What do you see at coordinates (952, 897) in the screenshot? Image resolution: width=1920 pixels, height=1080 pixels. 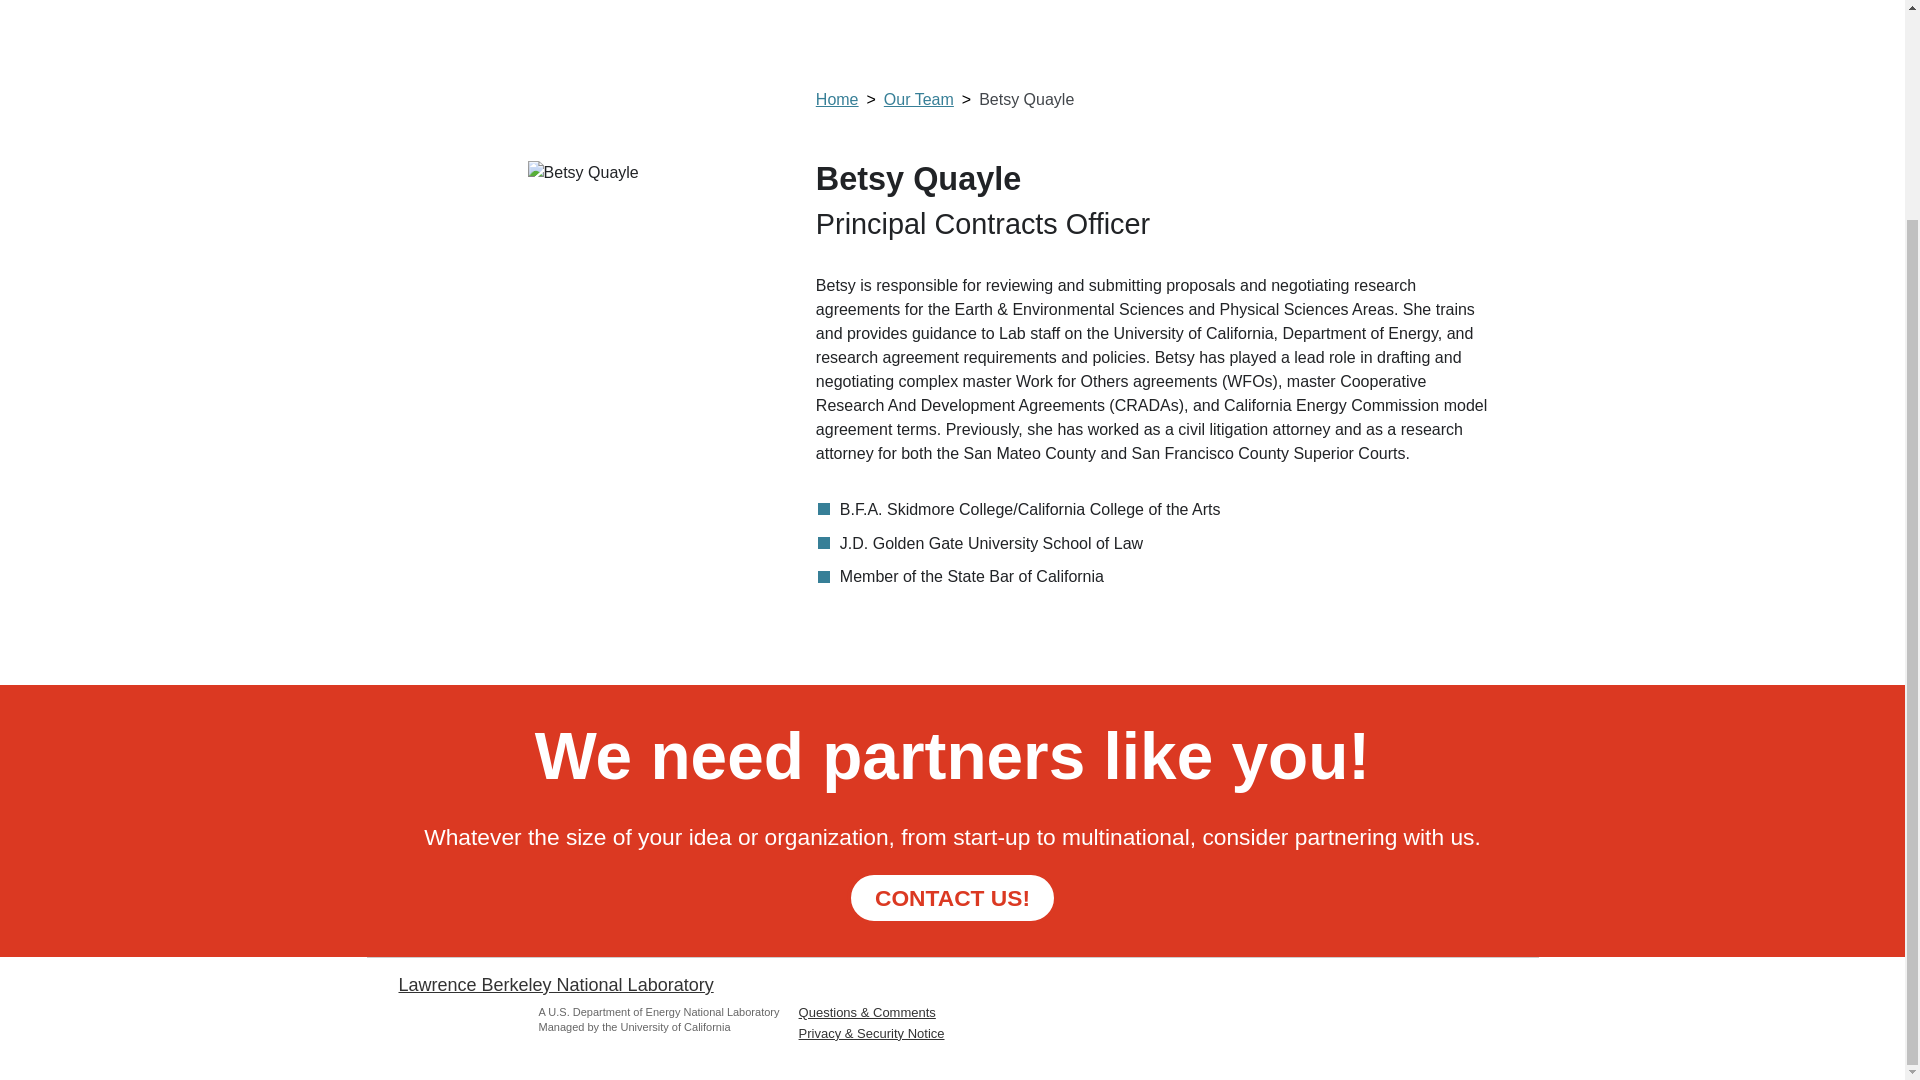 I see `CONTACT US!` at bounding box center [952, 897].